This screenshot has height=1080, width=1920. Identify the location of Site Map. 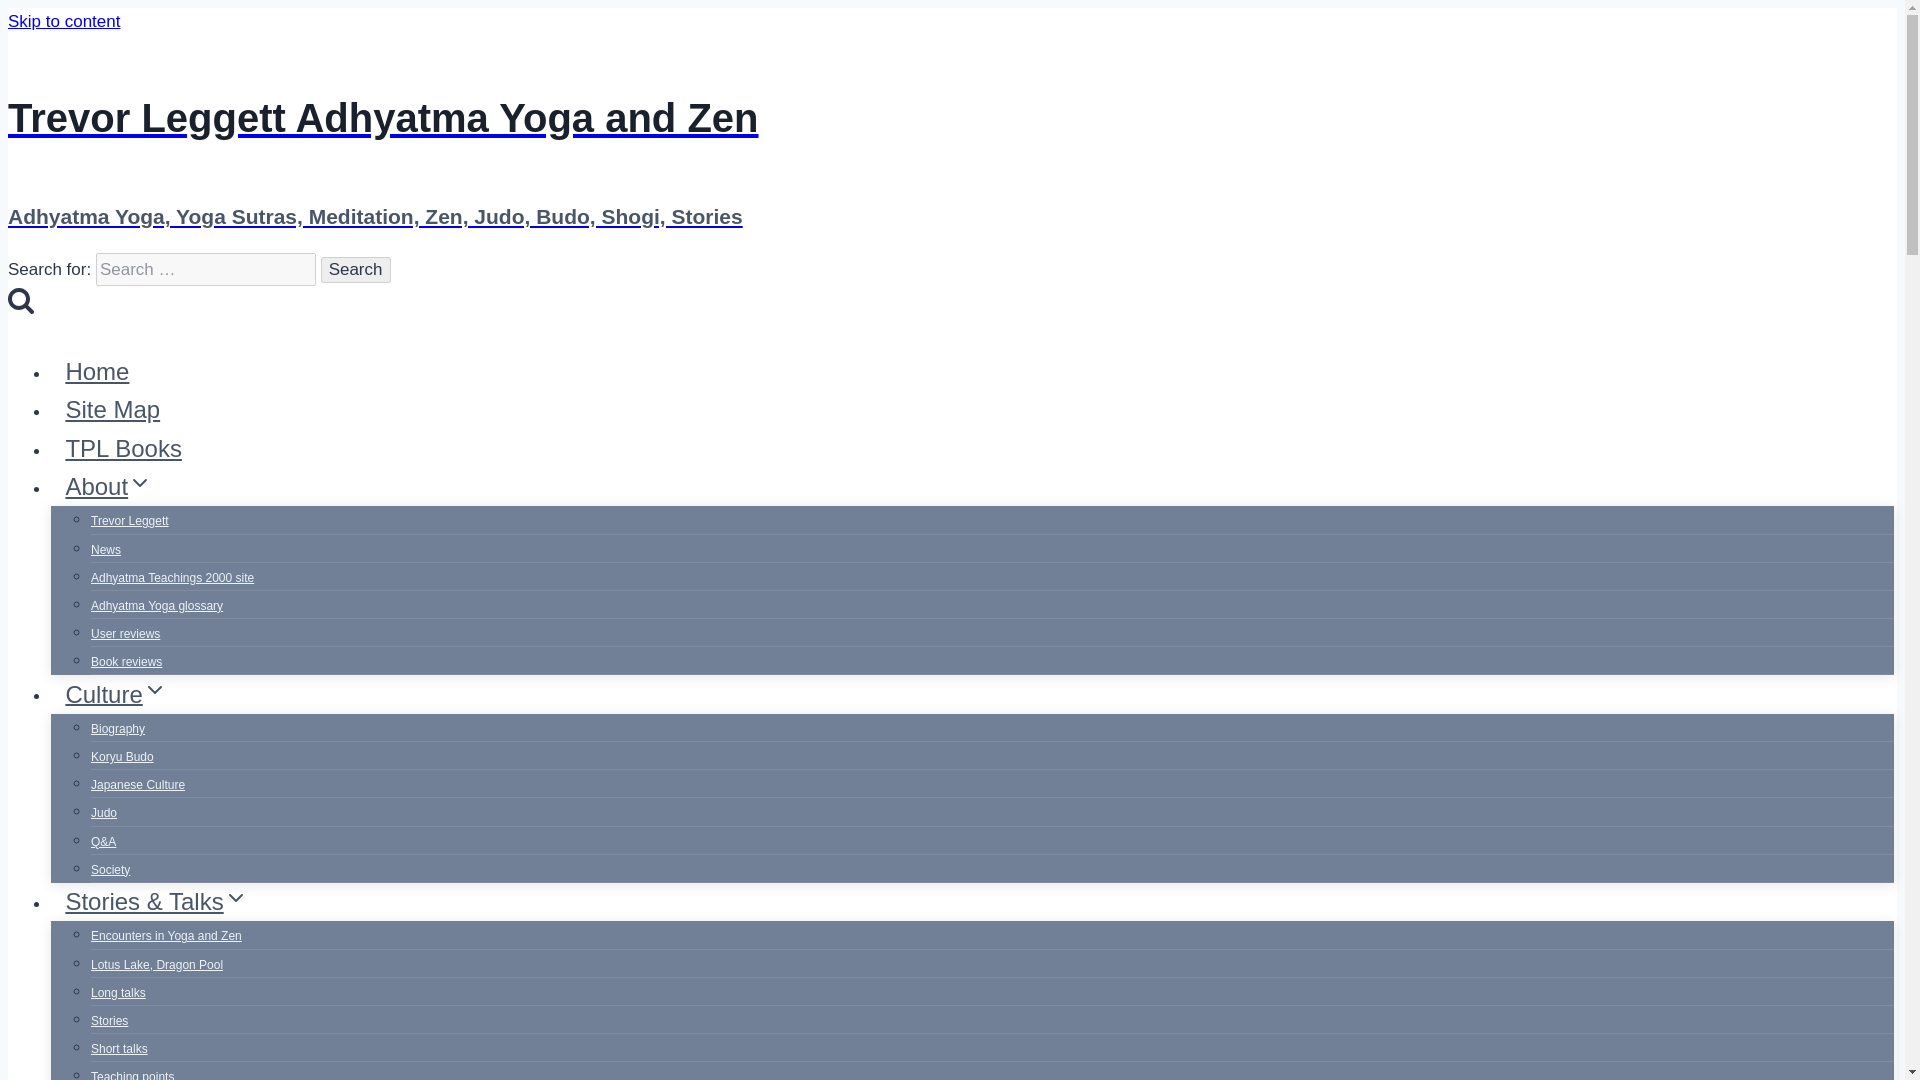
(112, 409).